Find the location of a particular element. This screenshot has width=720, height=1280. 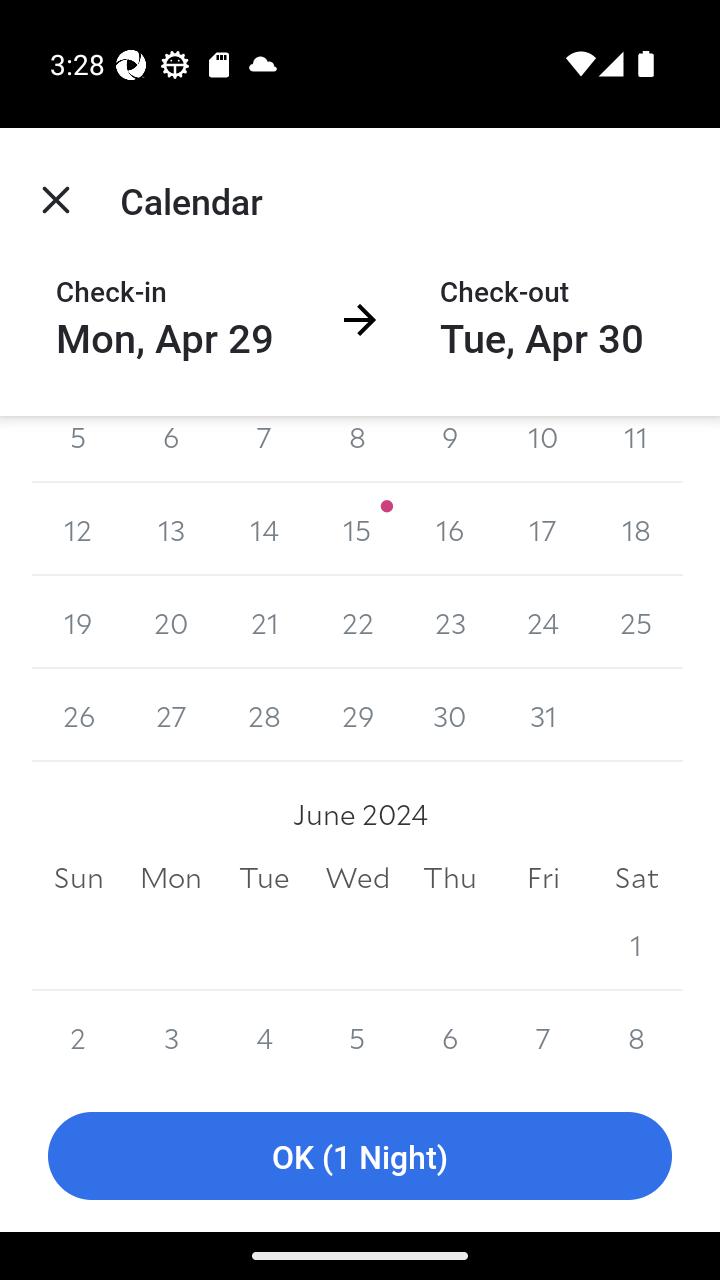

28 28 May 2024 is located at coordinates (264, 715).